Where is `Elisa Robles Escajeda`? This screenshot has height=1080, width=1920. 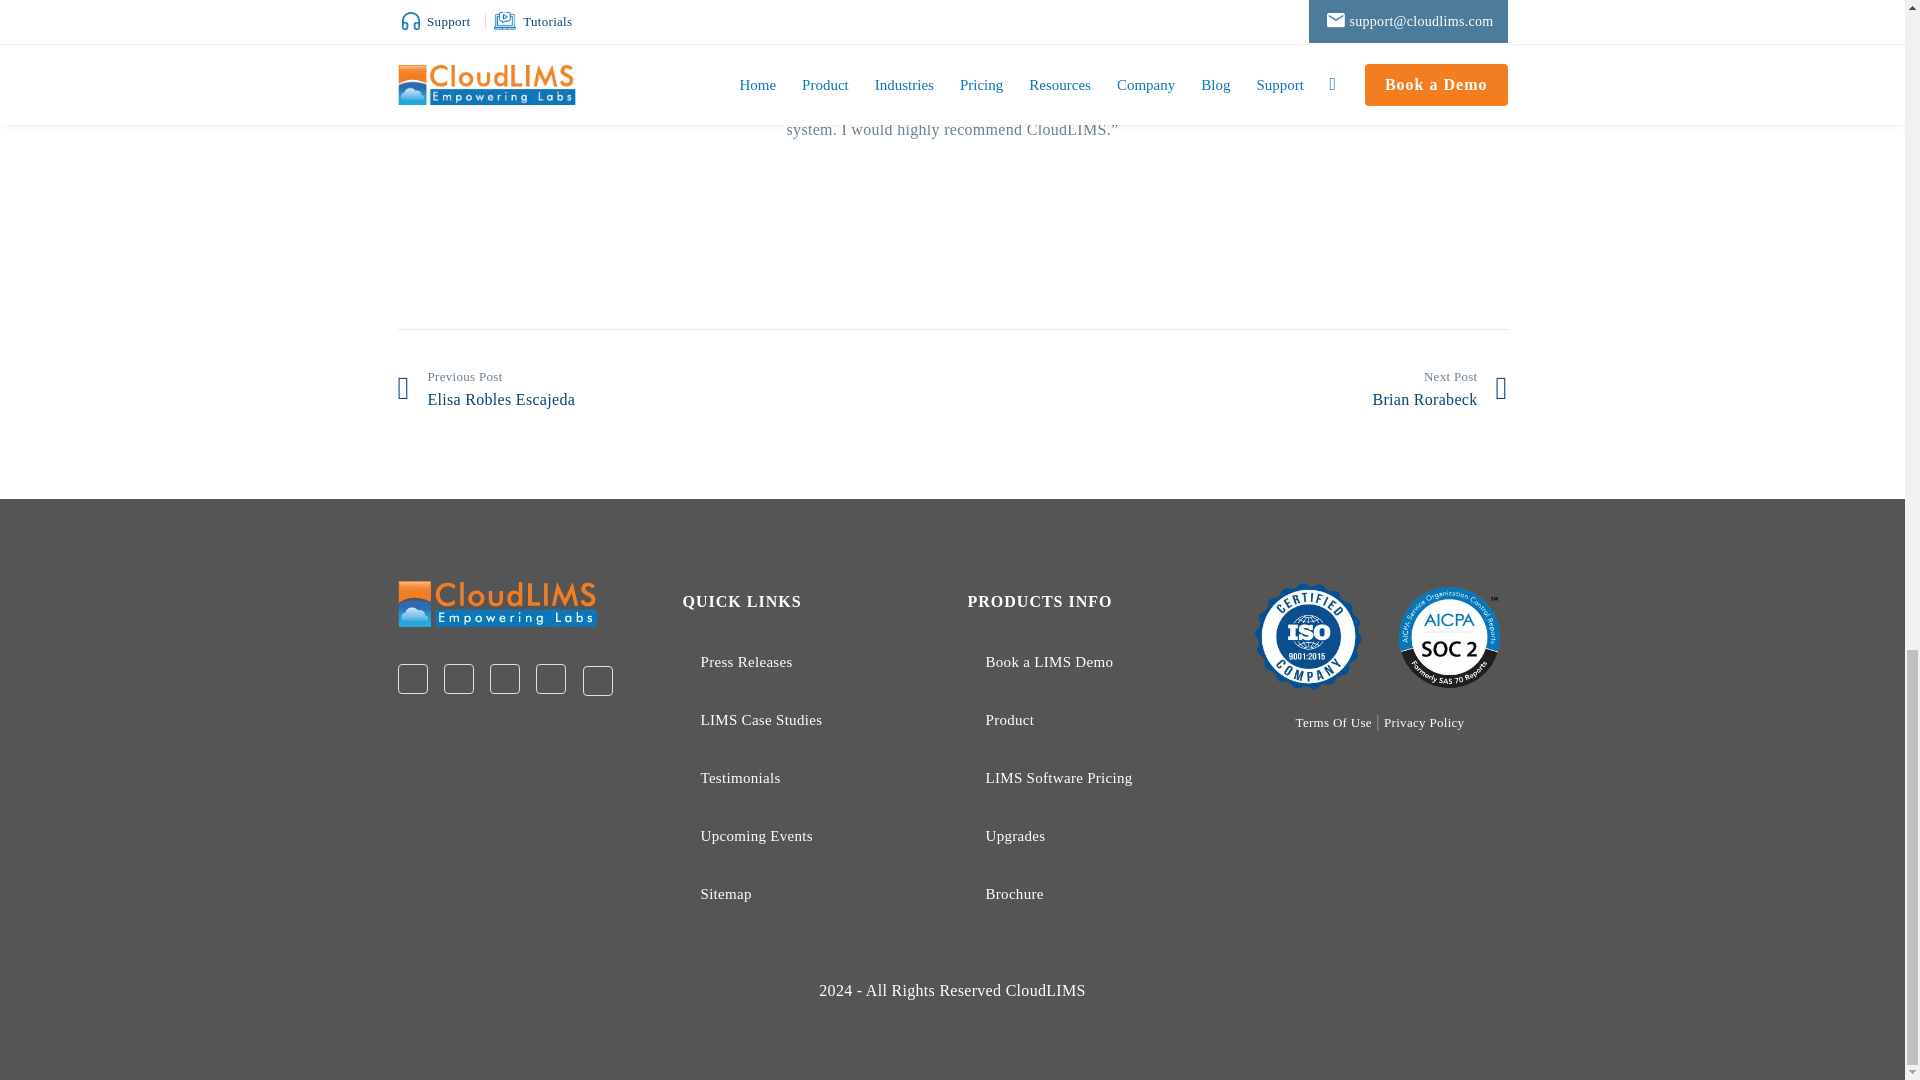
Elisa Robles Escajeda is located at coordinates (668, 388).